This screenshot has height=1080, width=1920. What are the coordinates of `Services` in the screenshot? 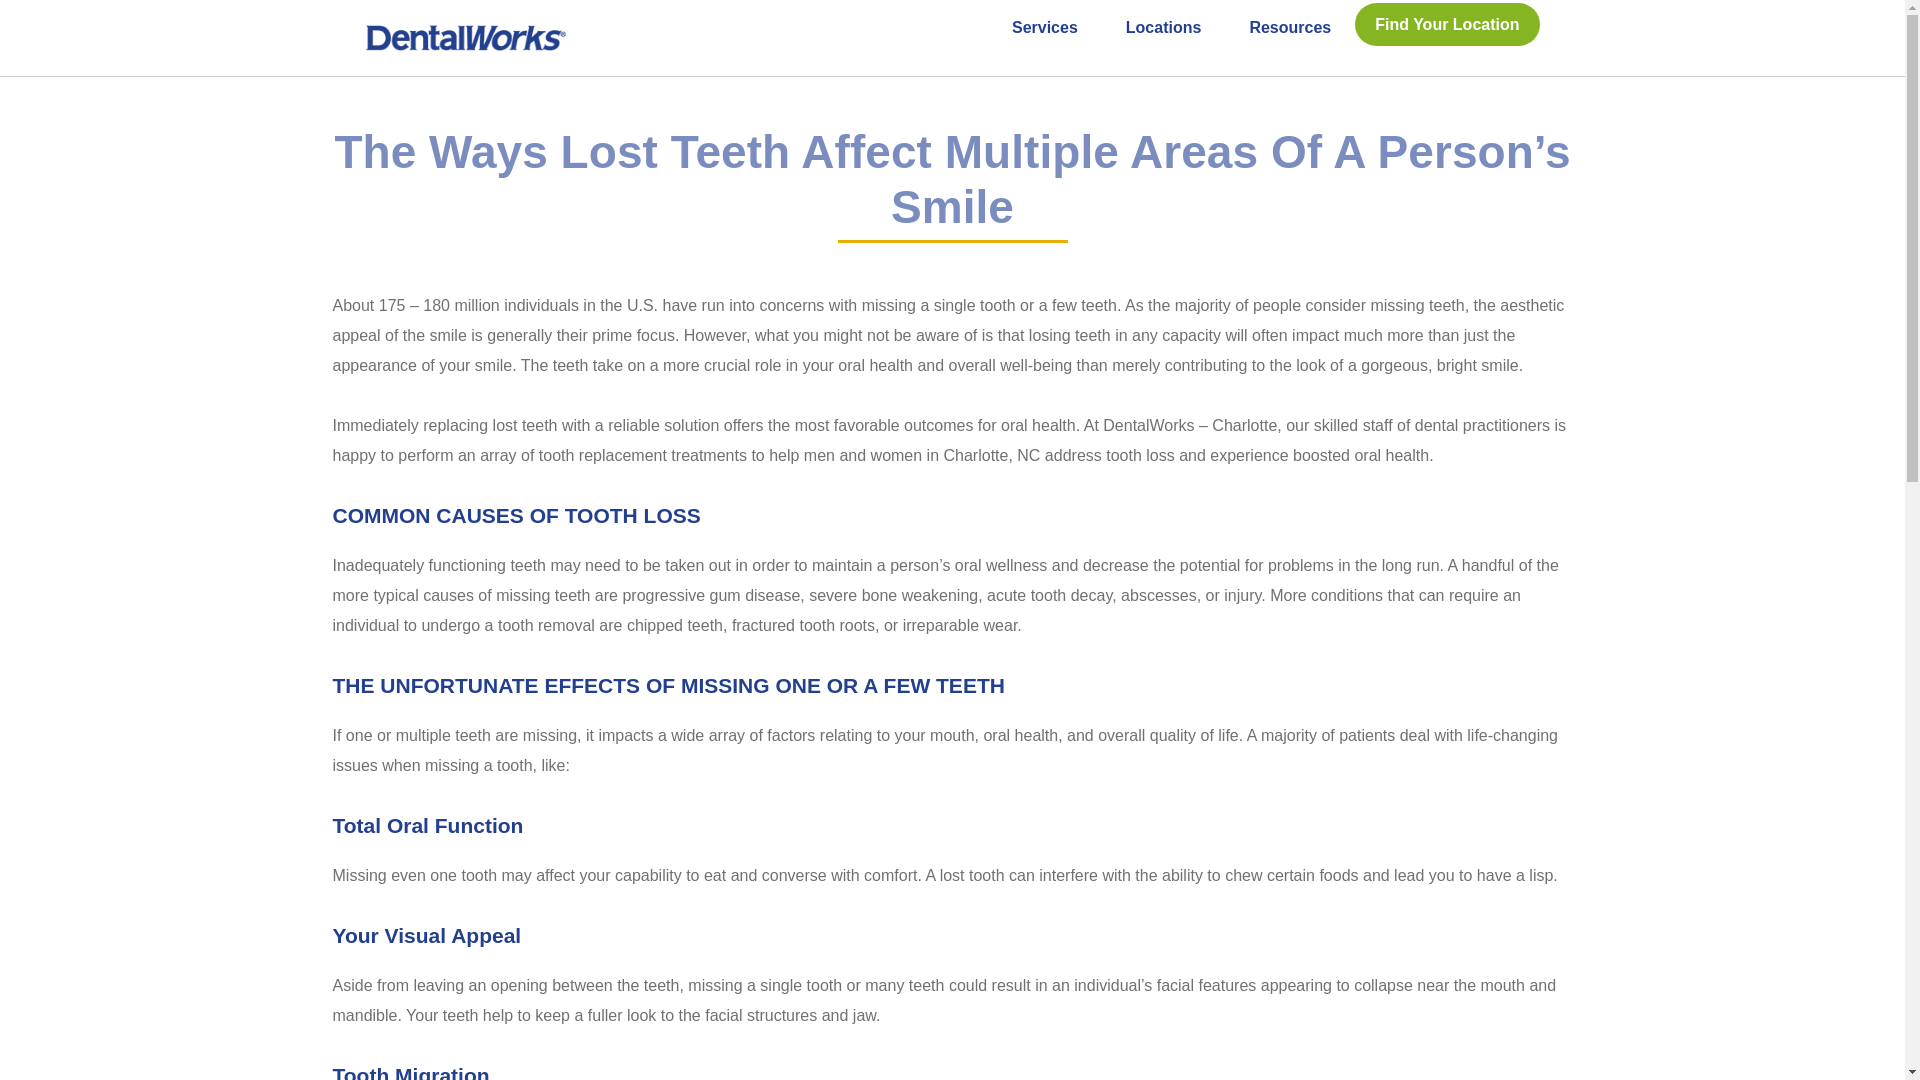 It's located at (1045, 27).